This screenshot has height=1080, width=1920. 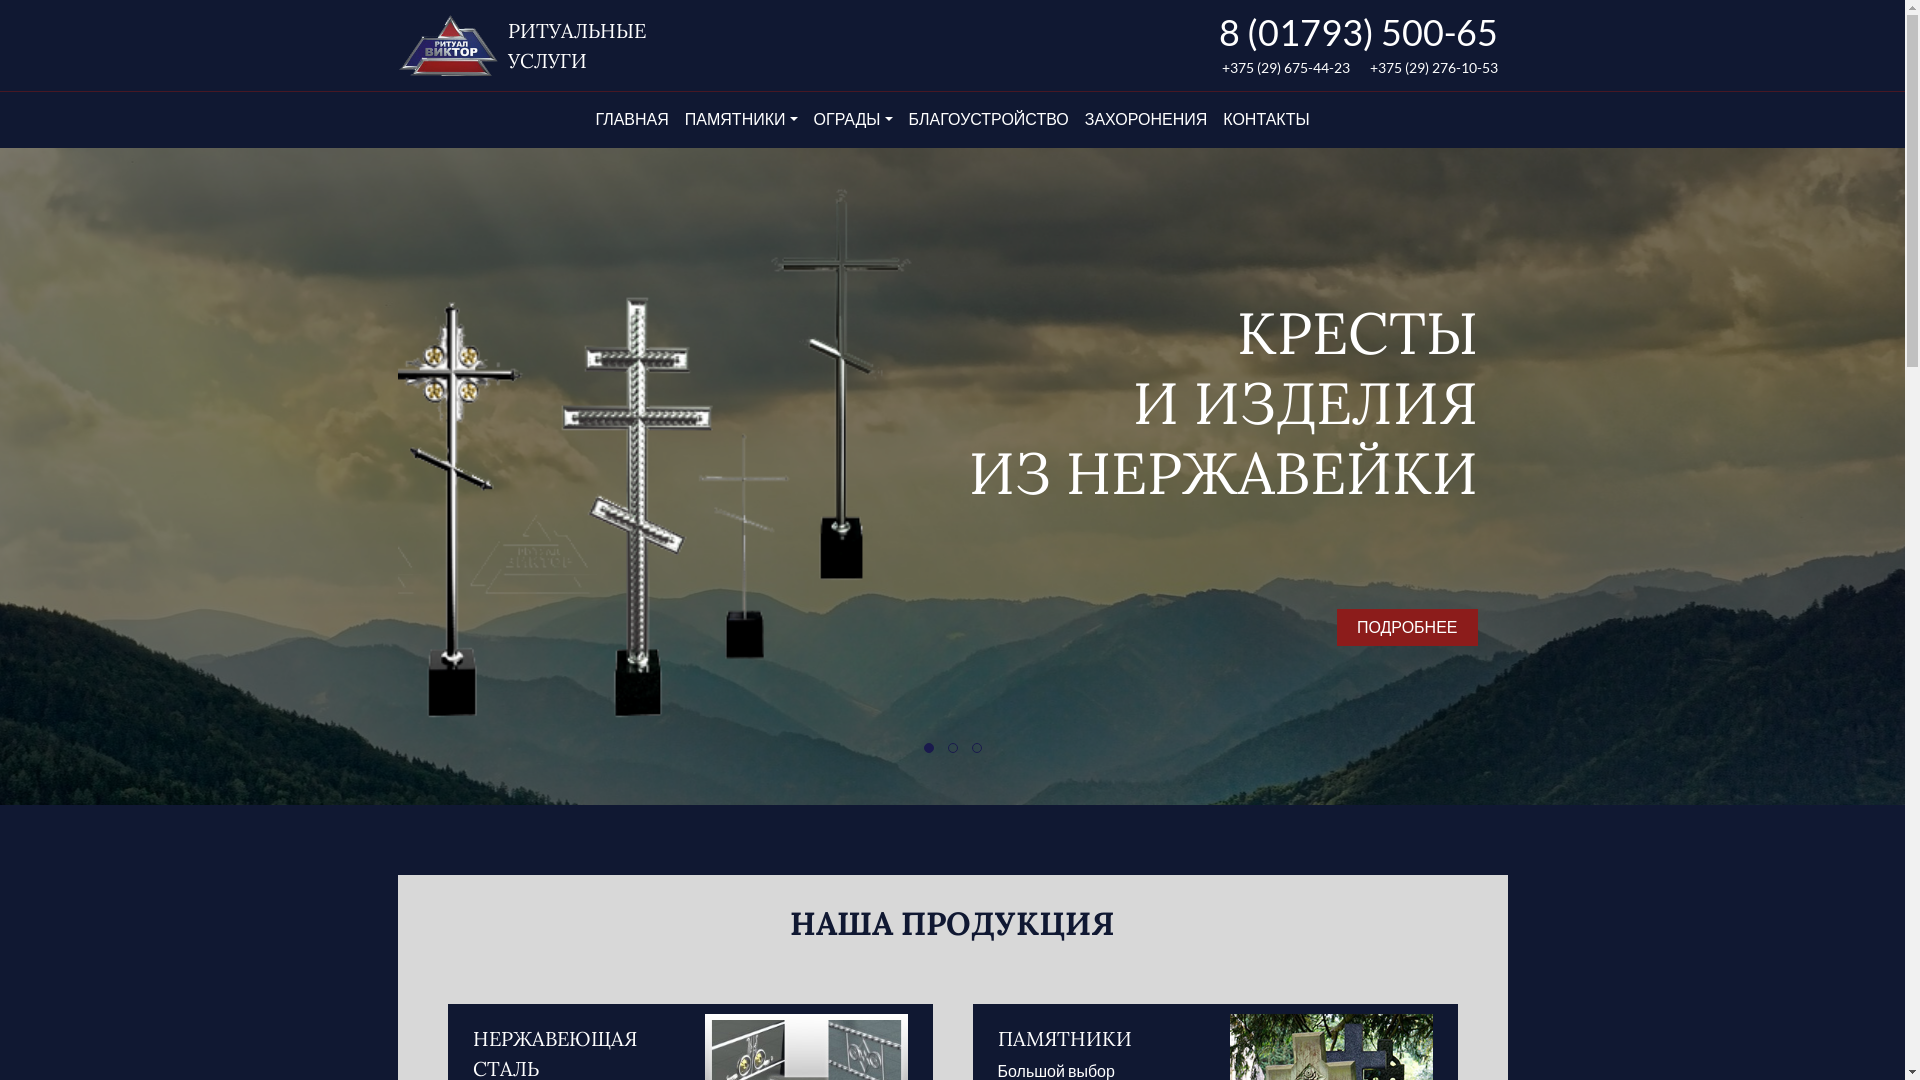 What do you see at coordinates (1286, 68) in the screenshot?
I see `+375 (29) 675-44-23` at bounding box center [1286, 68].